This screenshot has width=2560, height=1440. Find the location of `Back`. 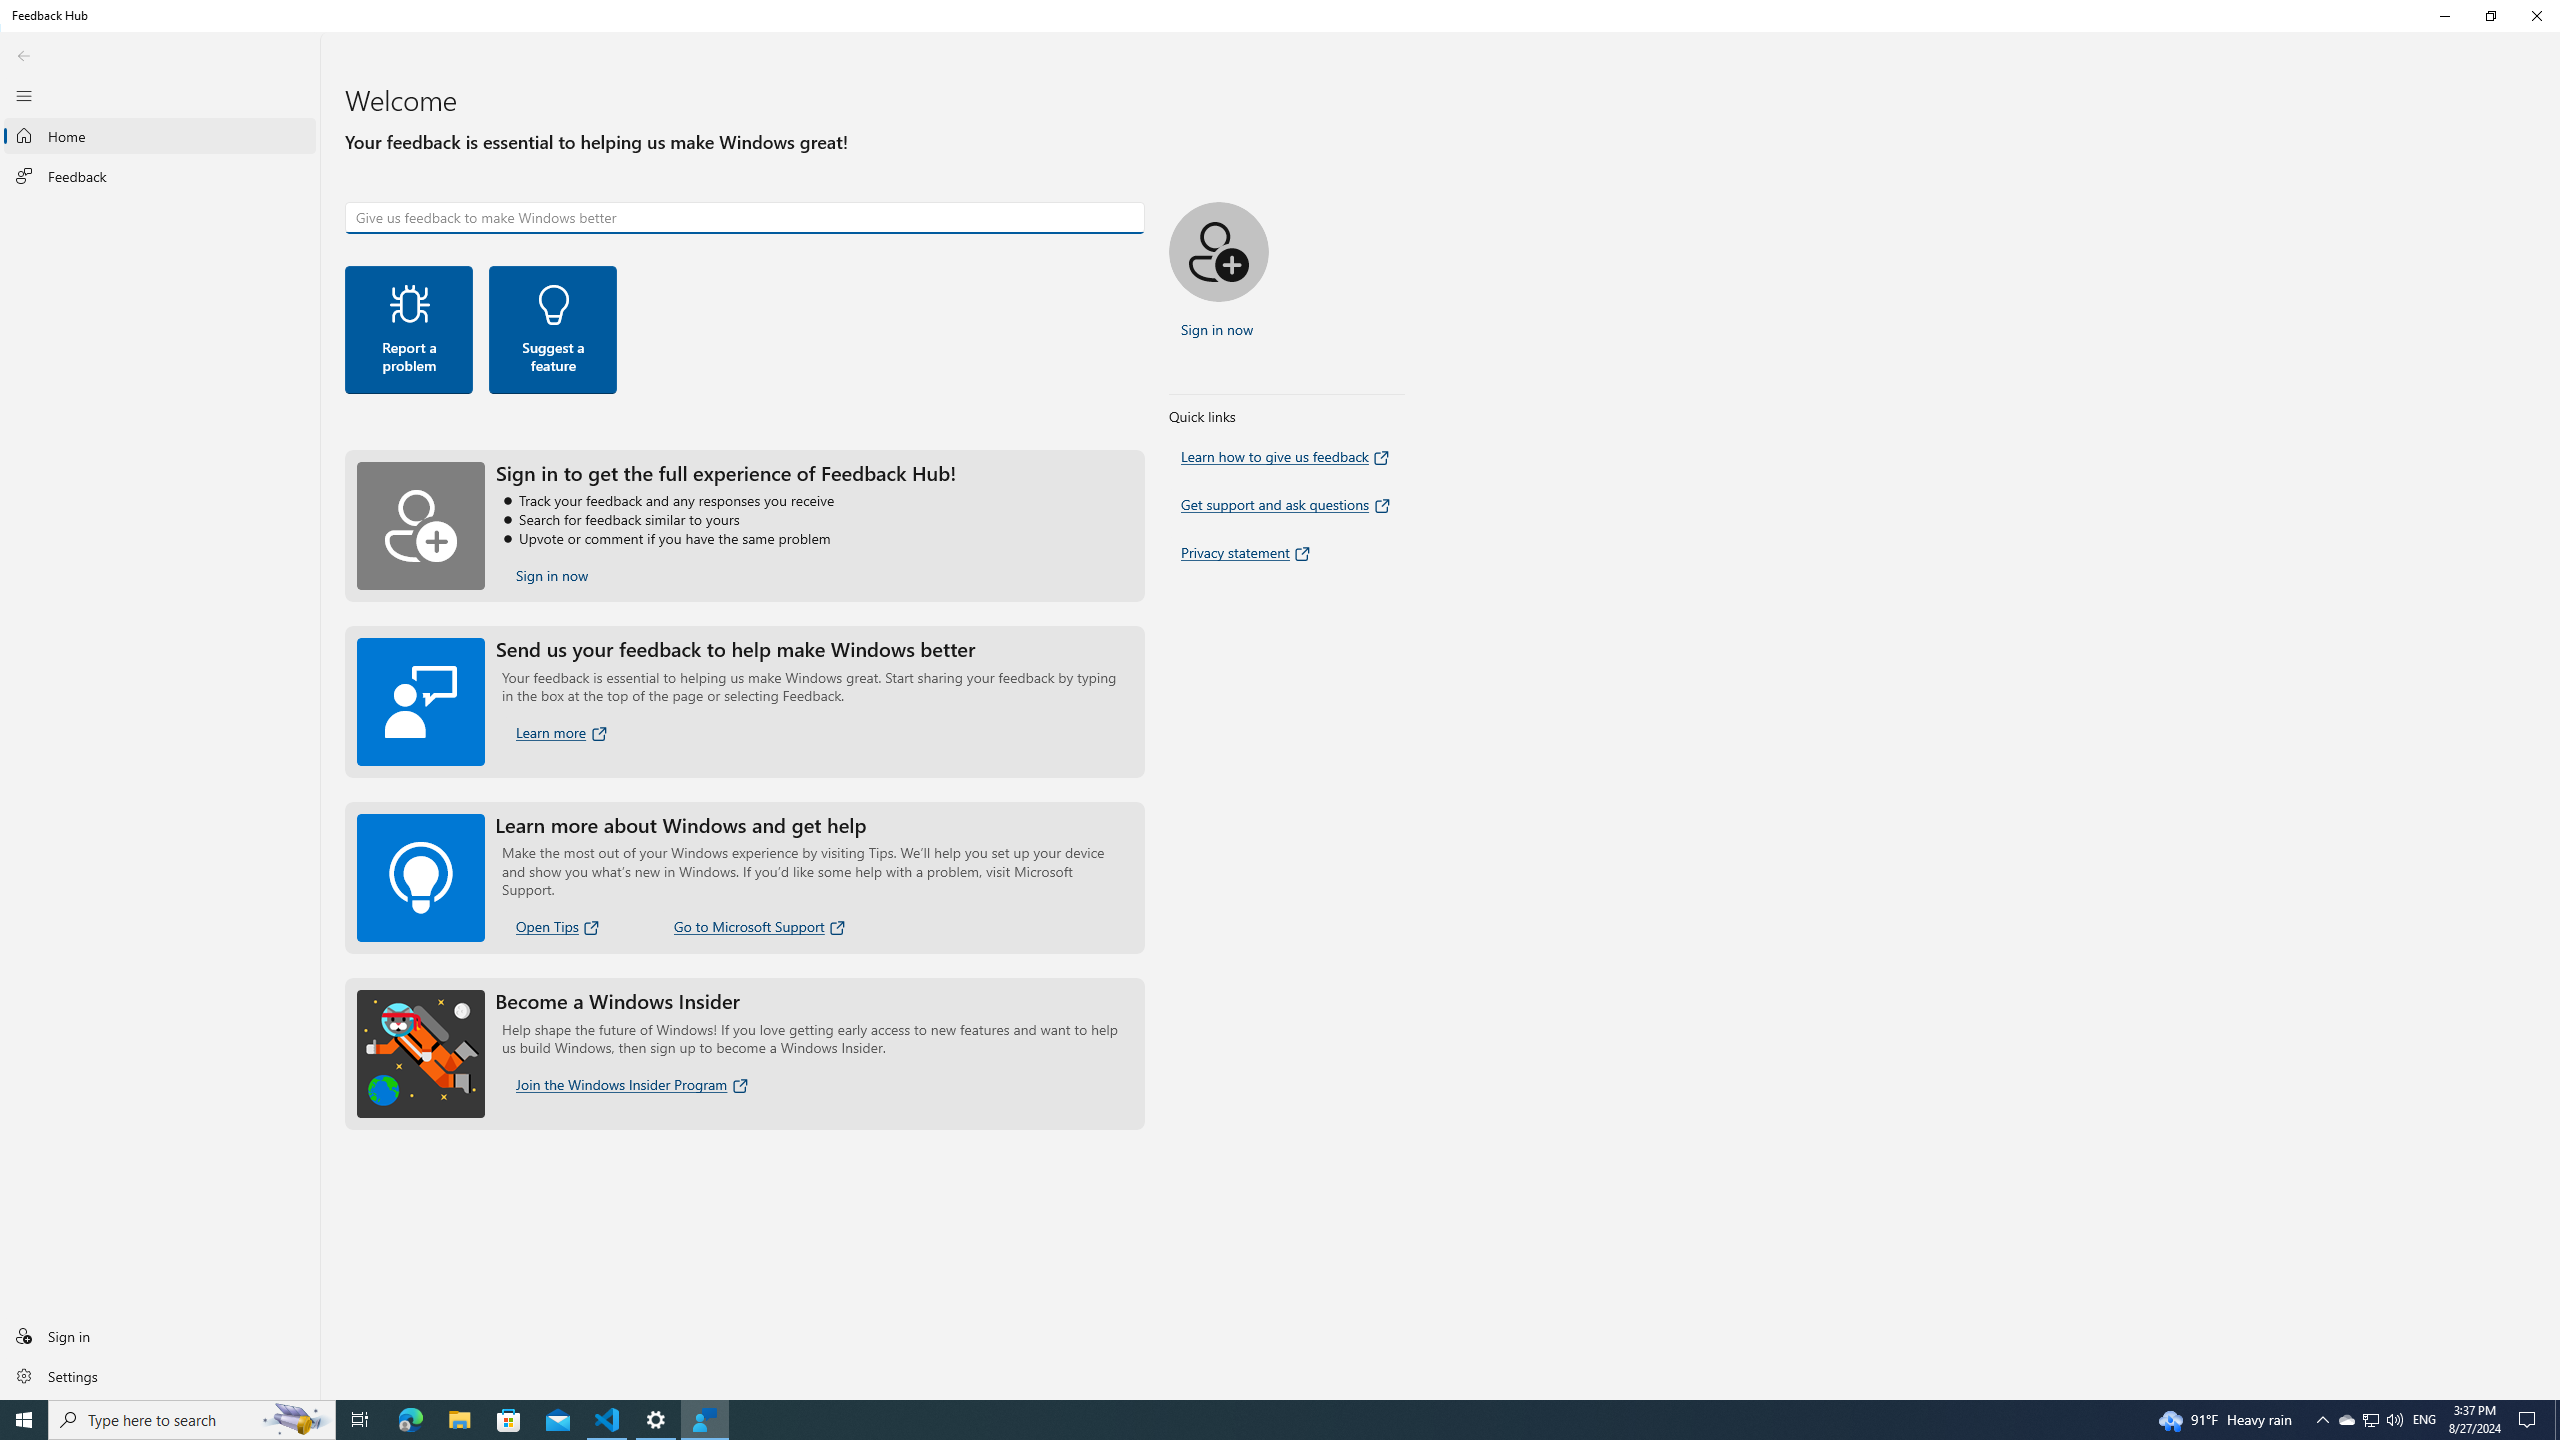

Back is located at coordinates (2557, 1420).